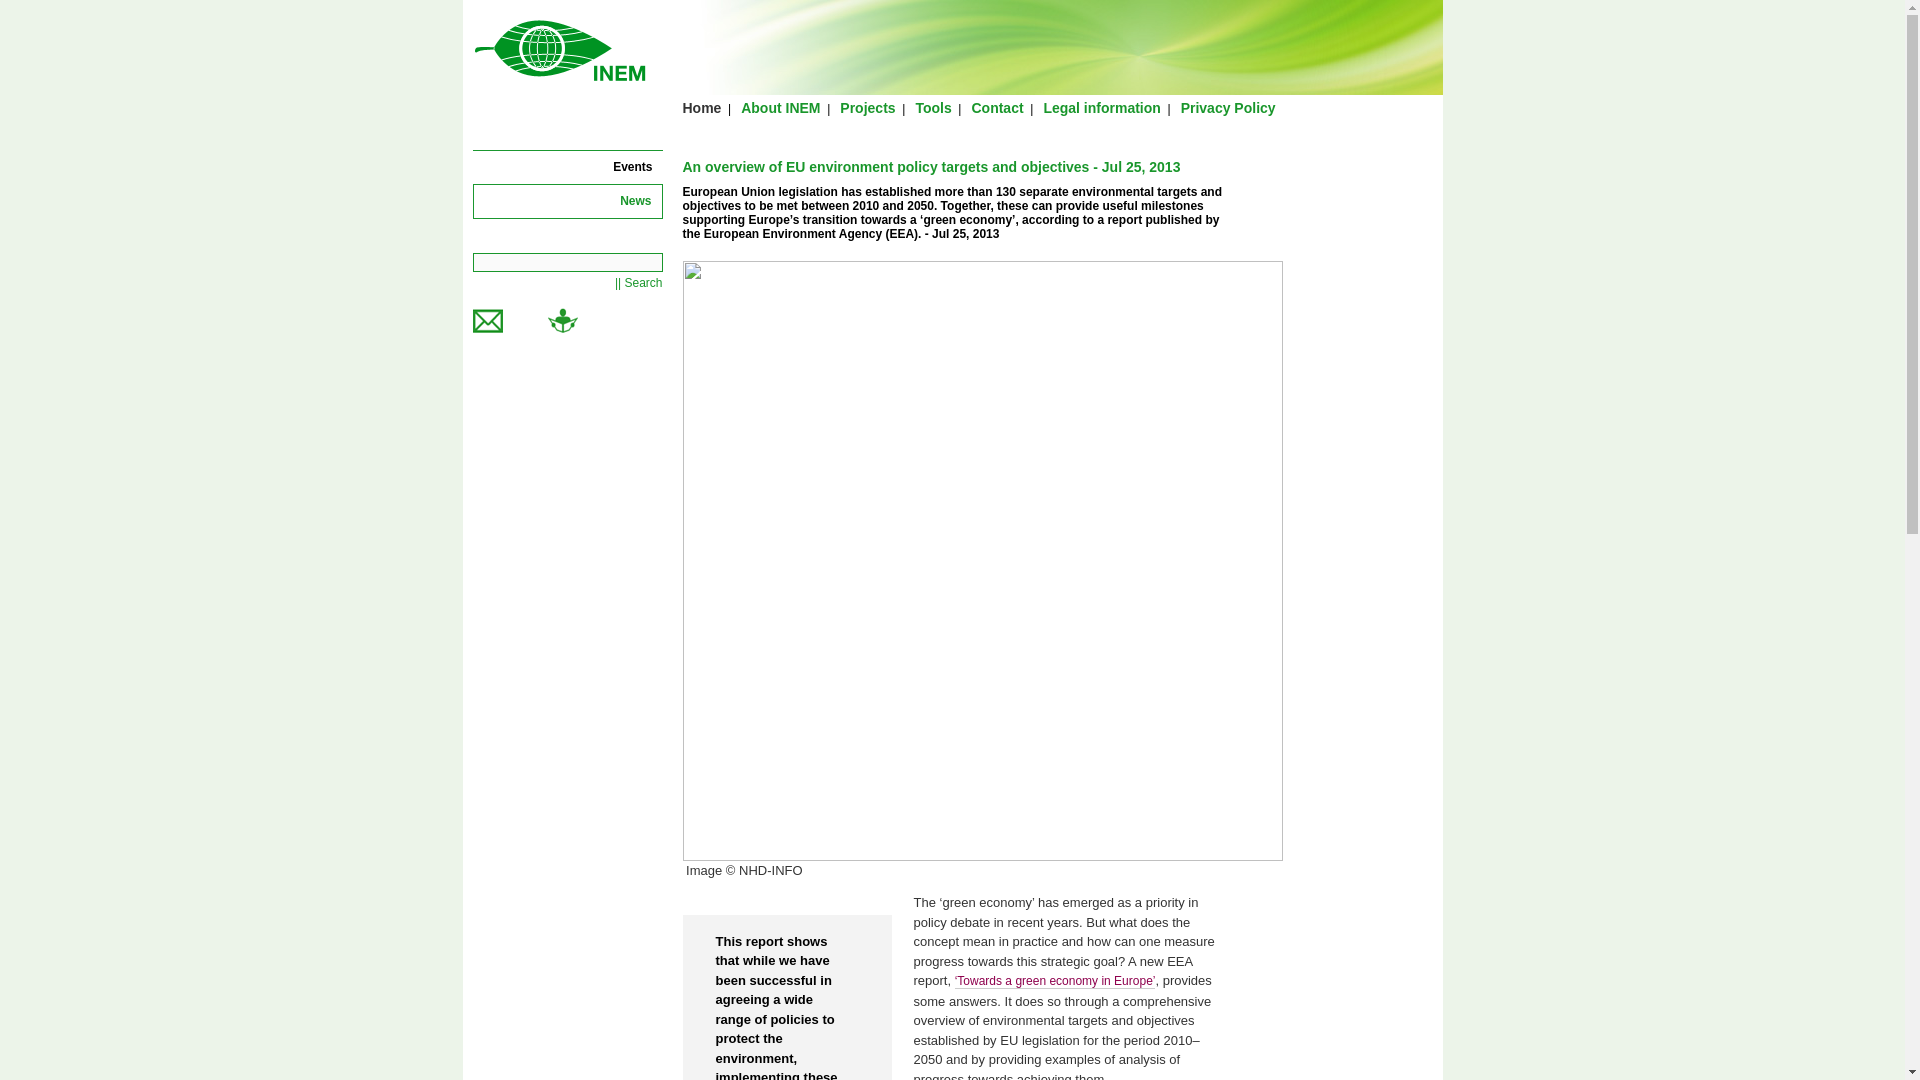 The height and width of the screenshot is (1080, 1920). Describe the element at coordinates (1100, 108) in the screenshot. I see `Legal information` at that location.